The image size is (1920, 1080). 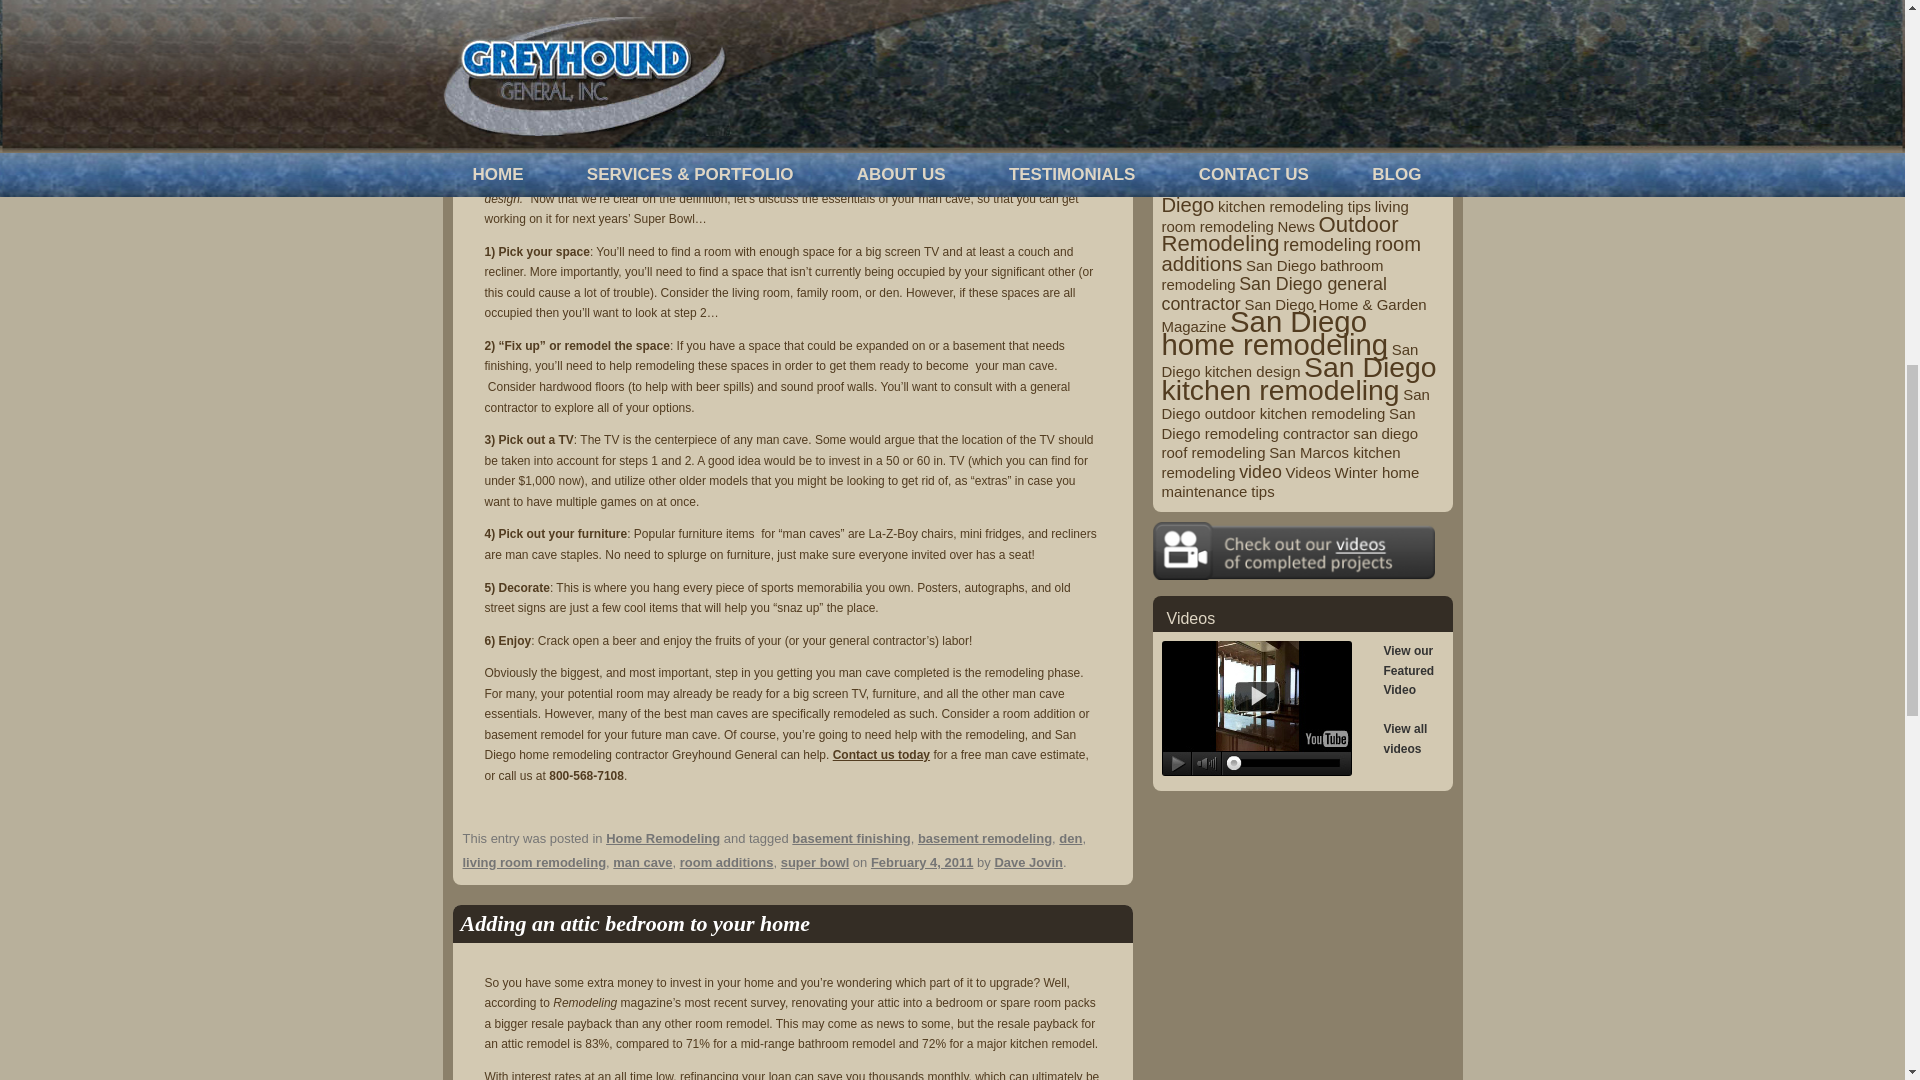 I want to click on View all posts by Dave Jovin, so click(x=1028, y=862).